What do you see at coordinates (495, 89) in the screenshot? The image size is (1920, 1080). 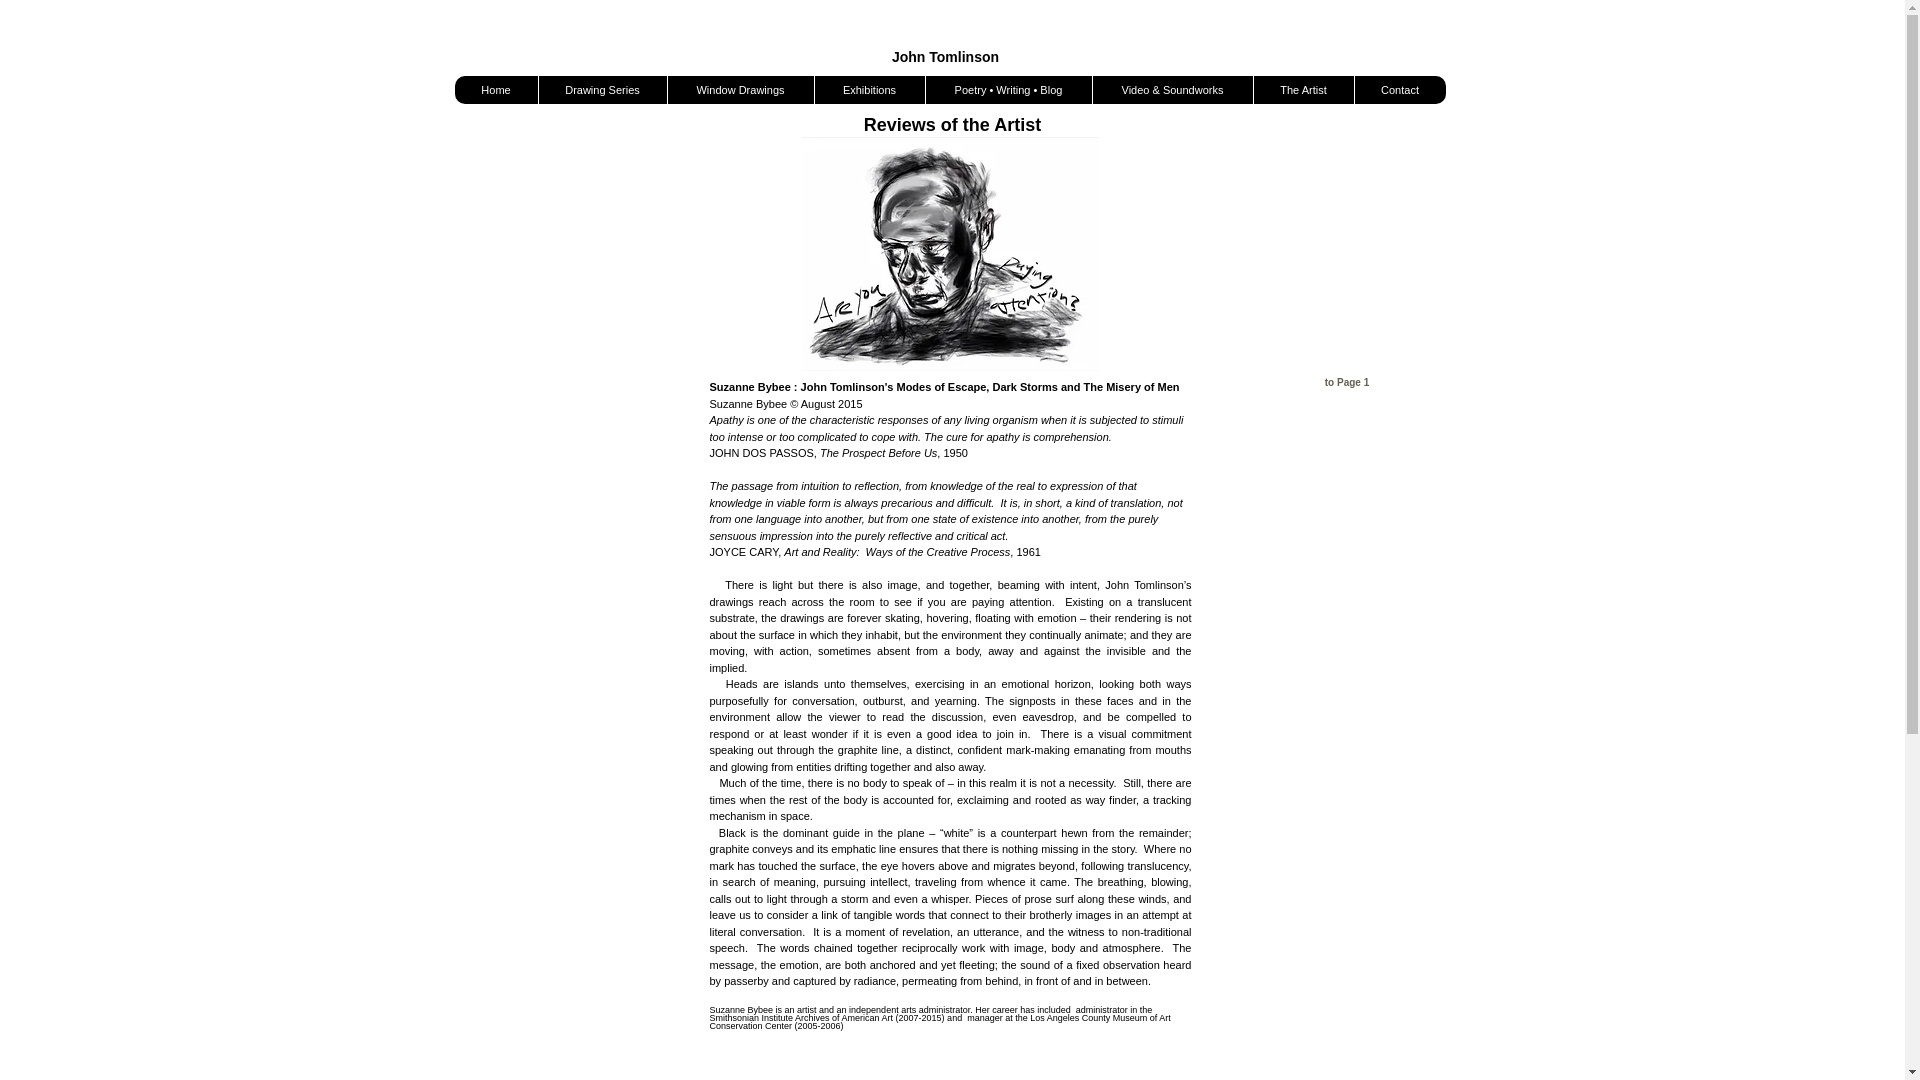 I see `Home` at bounding box center [495, 89].